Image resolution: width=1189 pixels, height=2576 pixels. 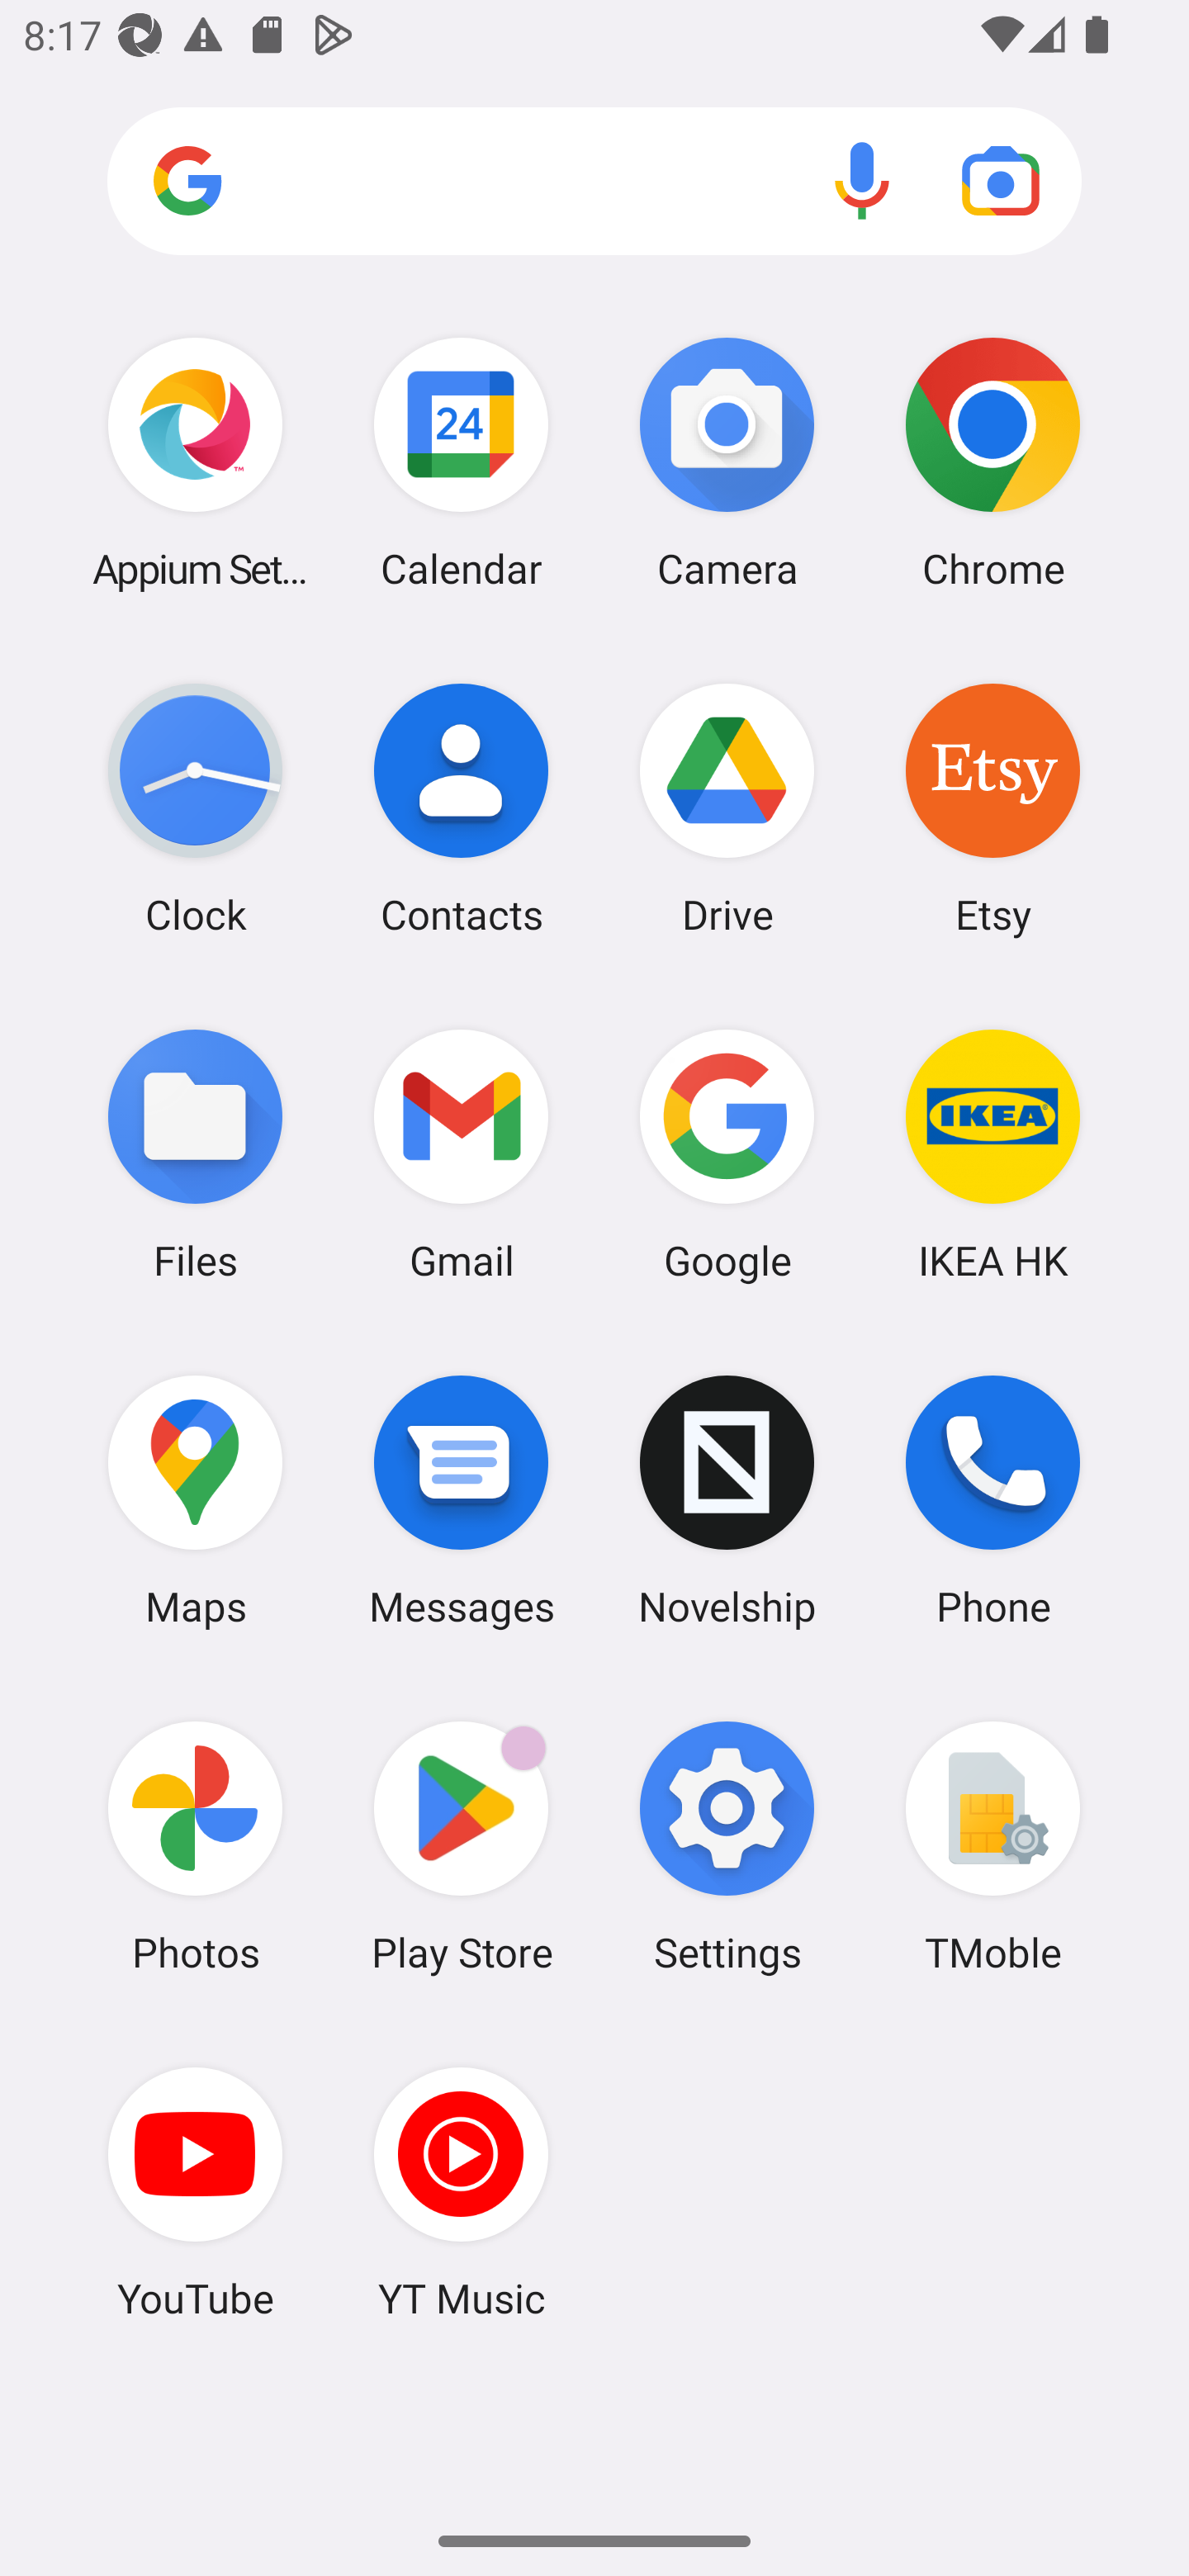 What do you see at coordinates (461, 808) in the screenshot?
I see `Contacts` at bounding box center [461, 808].